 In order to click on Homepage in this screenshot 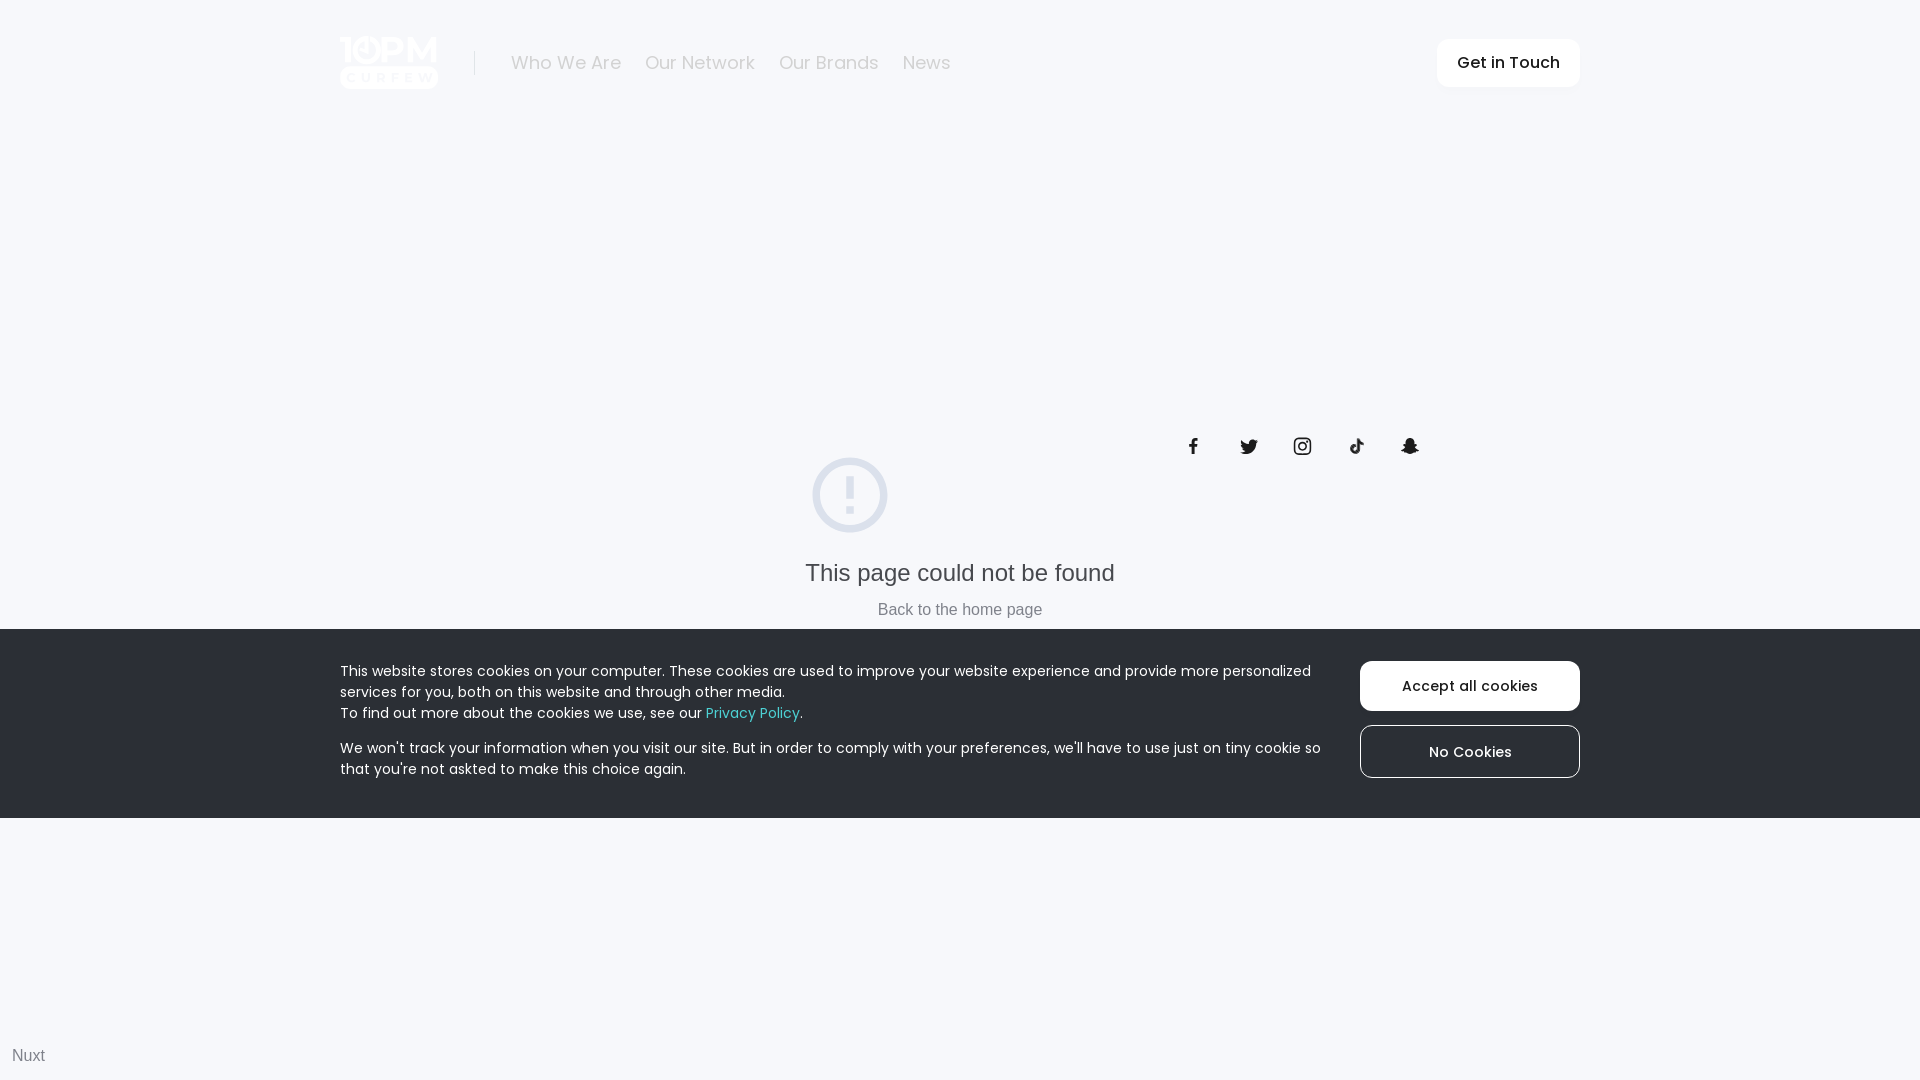, I will do `click(389, 63)`.